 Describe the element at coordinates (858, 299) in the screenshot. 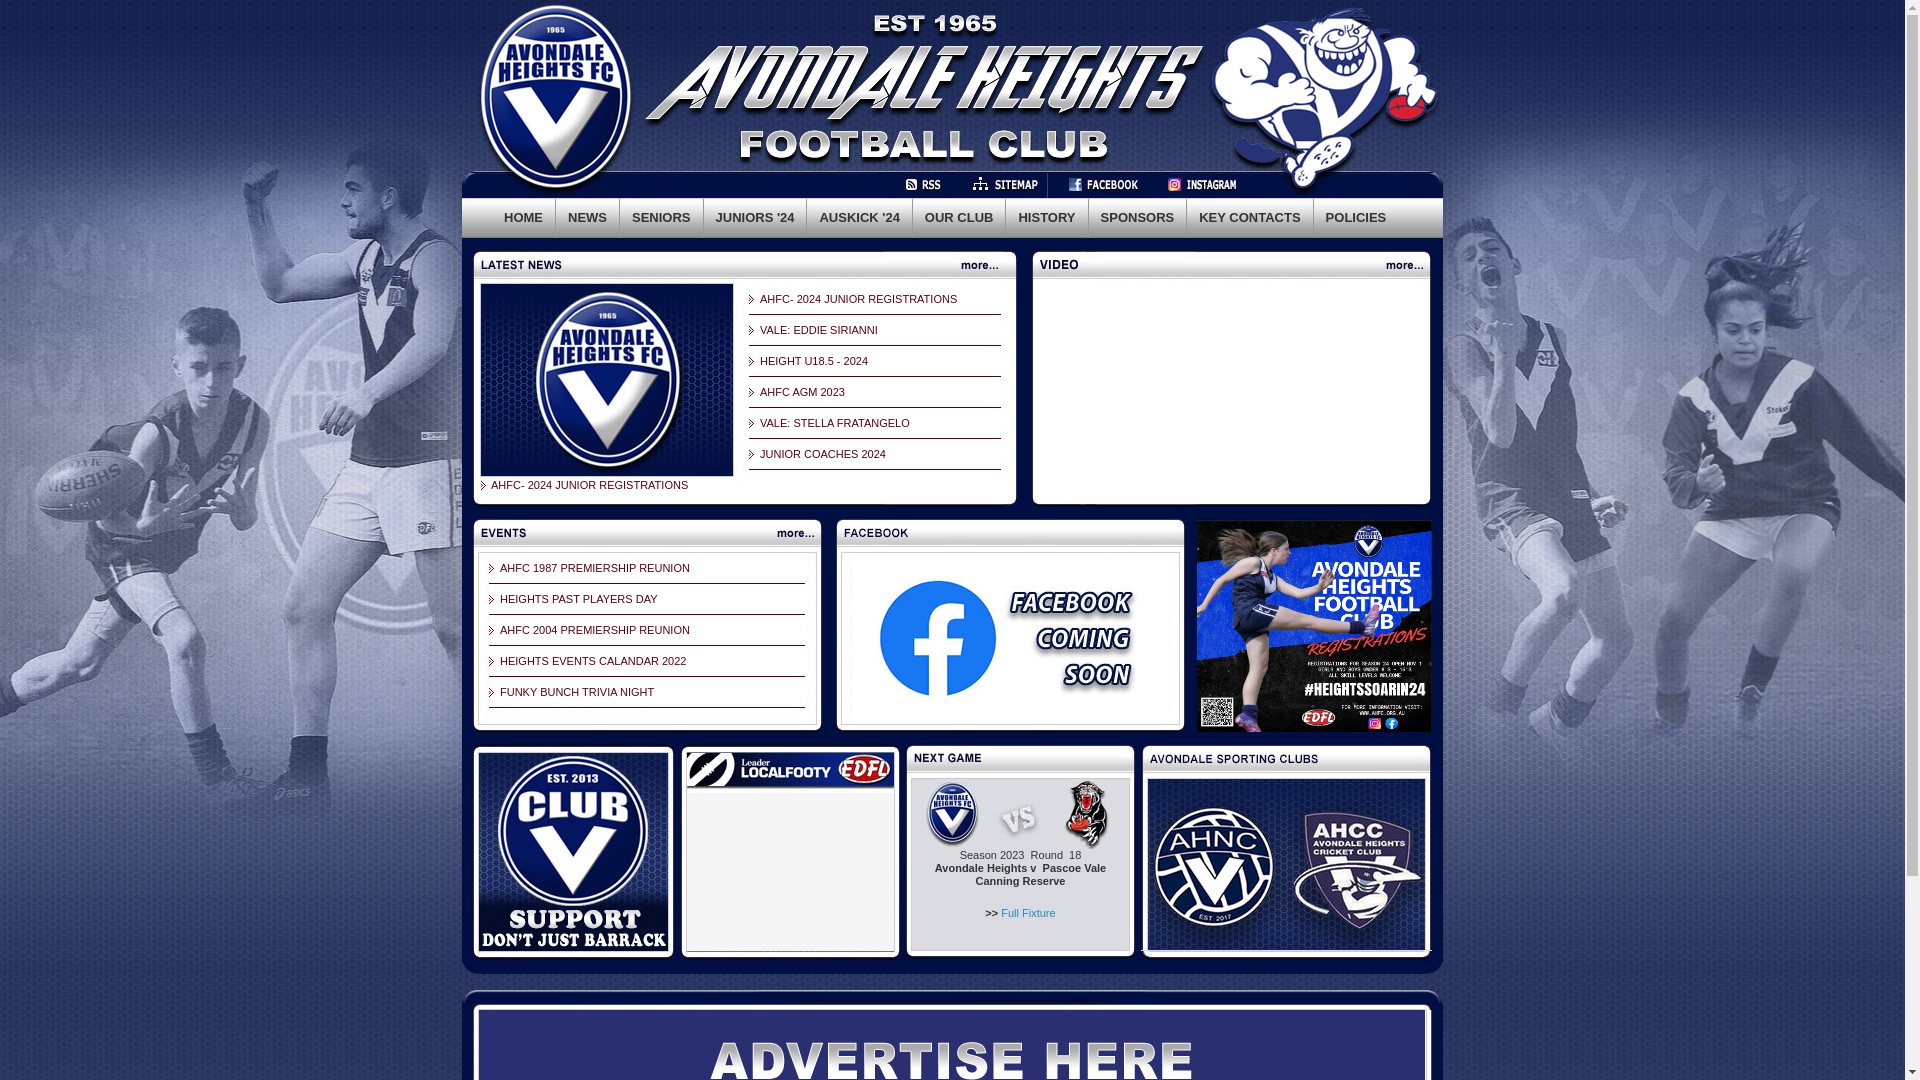

I see `AHFC- 2024 JUNIOR REGISTRATIONS` at that location.